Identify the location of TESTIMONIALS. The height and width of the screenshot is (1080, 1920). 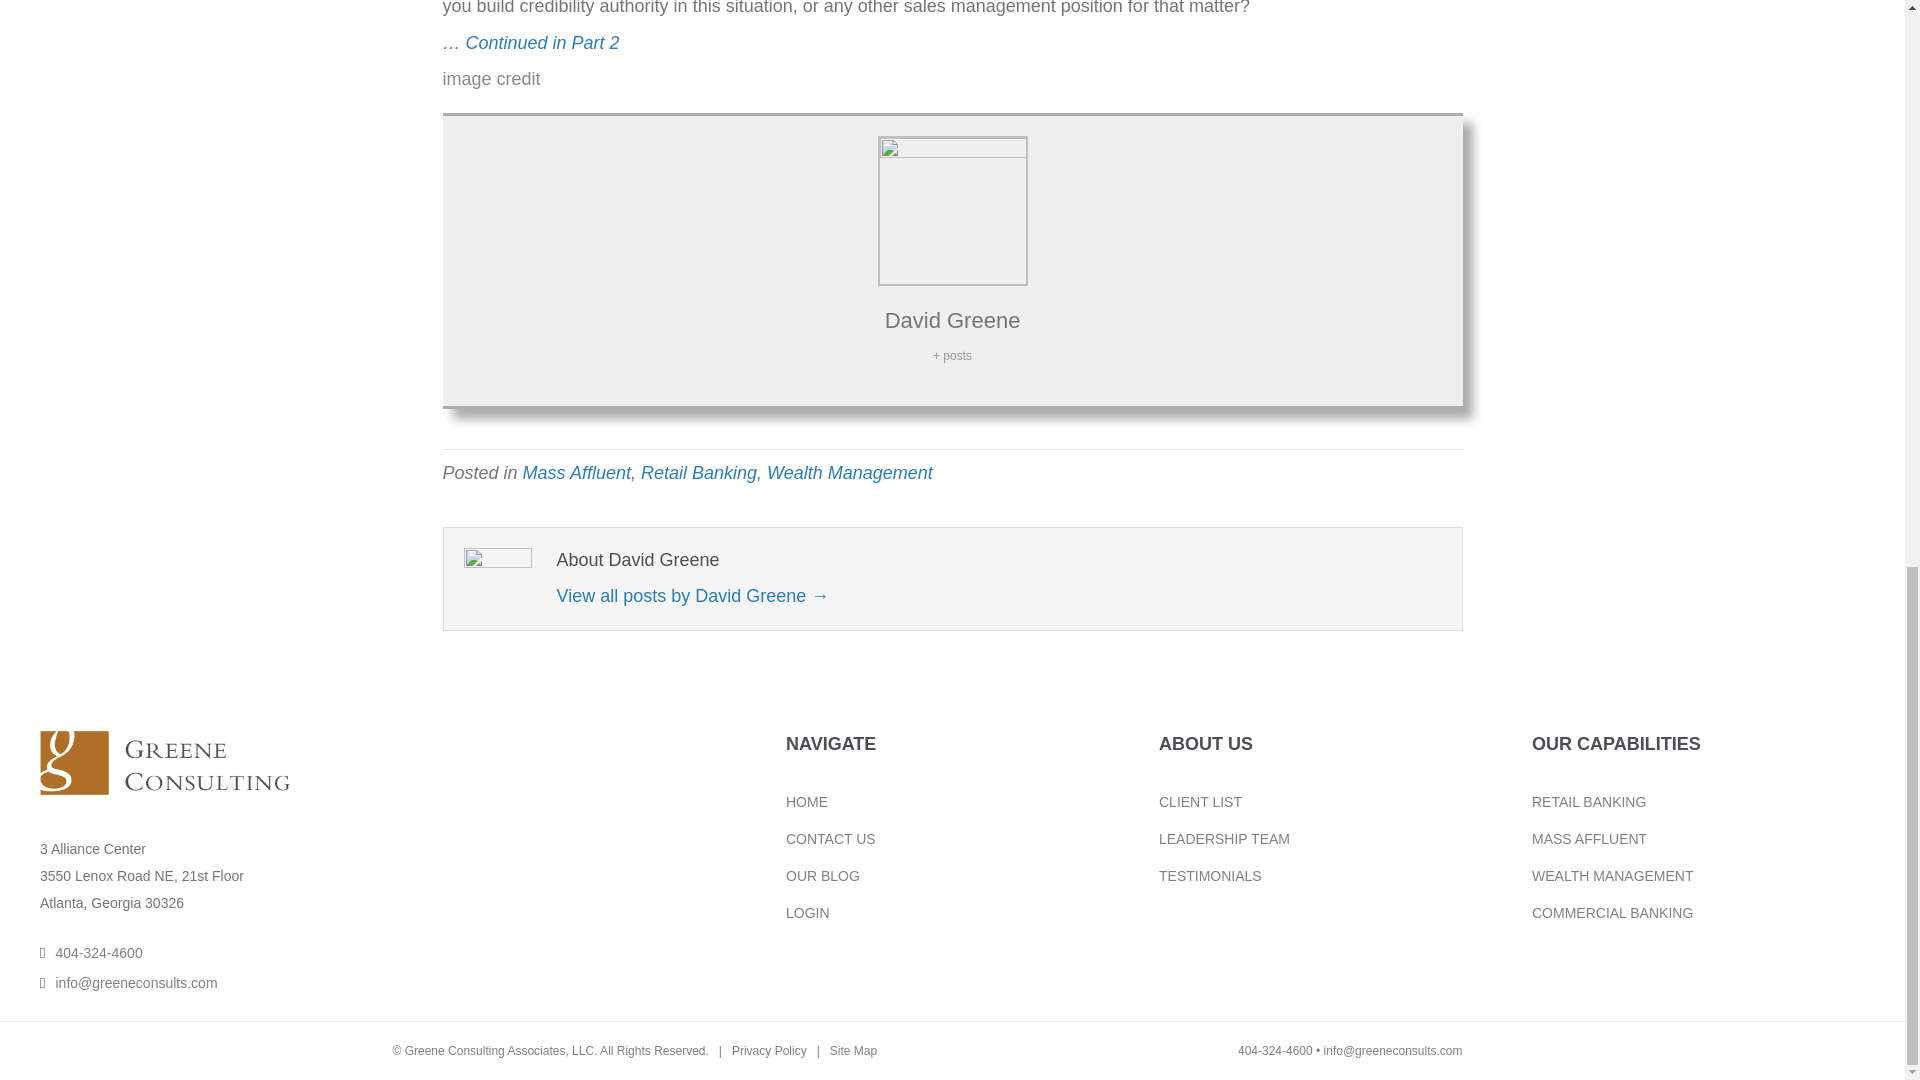
(1210, 874).